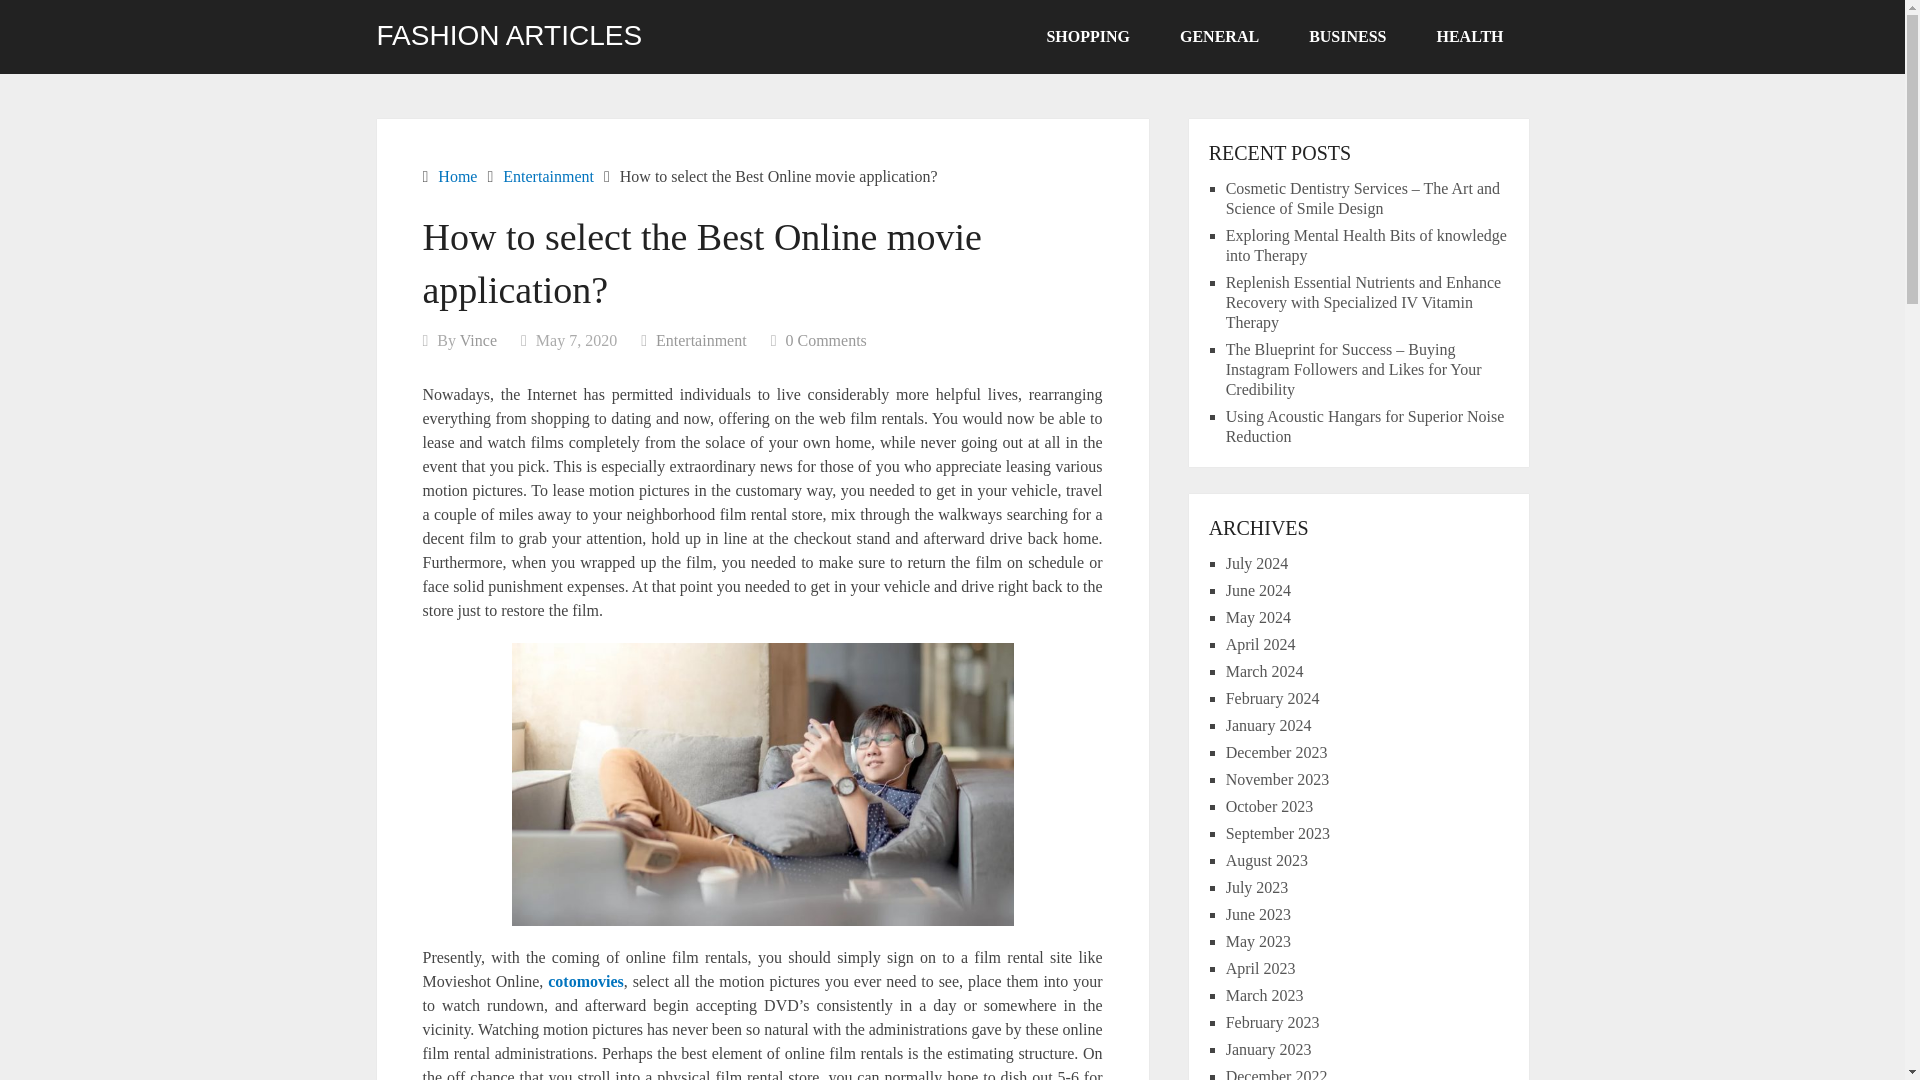 The height and width of the screenshot is (1080, 1920). What do you see at coordinates (1264, 996) in the screenshot?
I see `March 2023` at bounding box center [1264, 996].